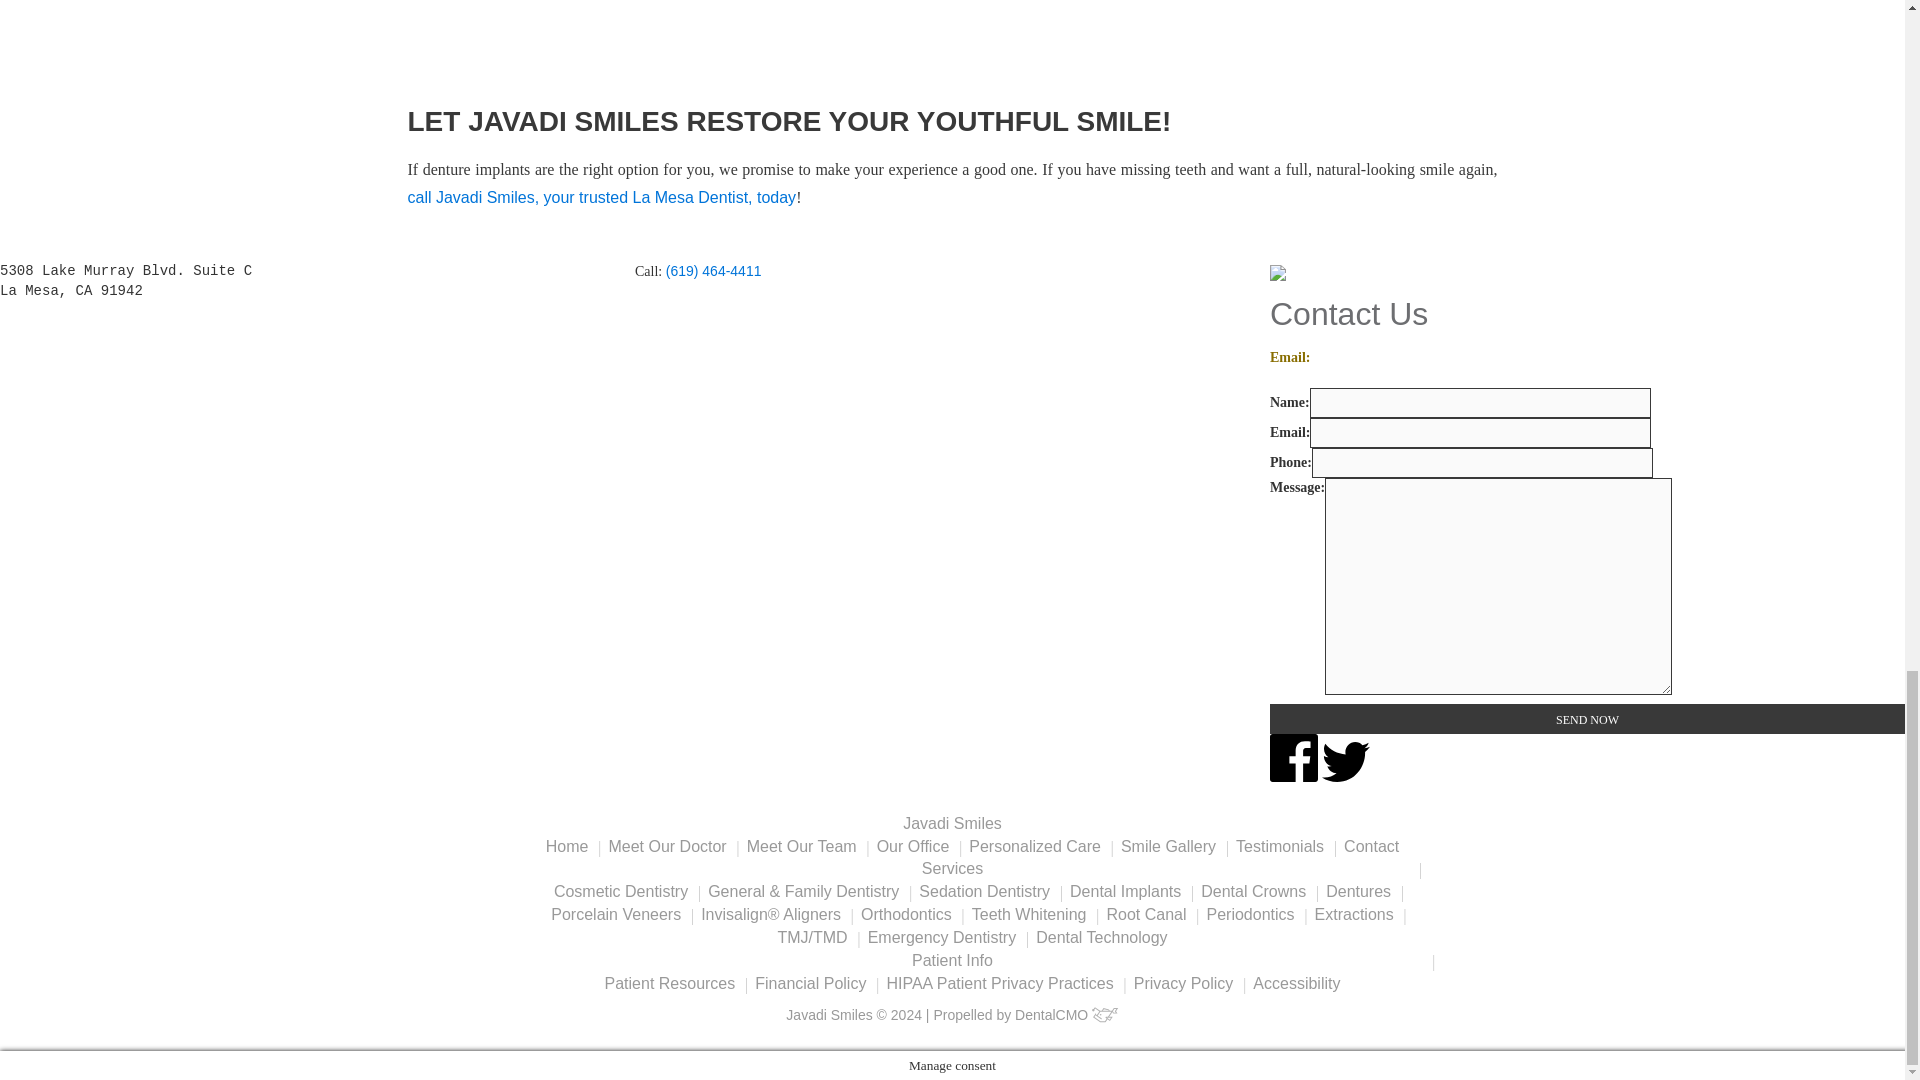 This screenshot has height=1080, width=1920. Describe the element at coordinates (1438, 758) in the screenshot. I see `Yelp Created with Sketch.` at that location.